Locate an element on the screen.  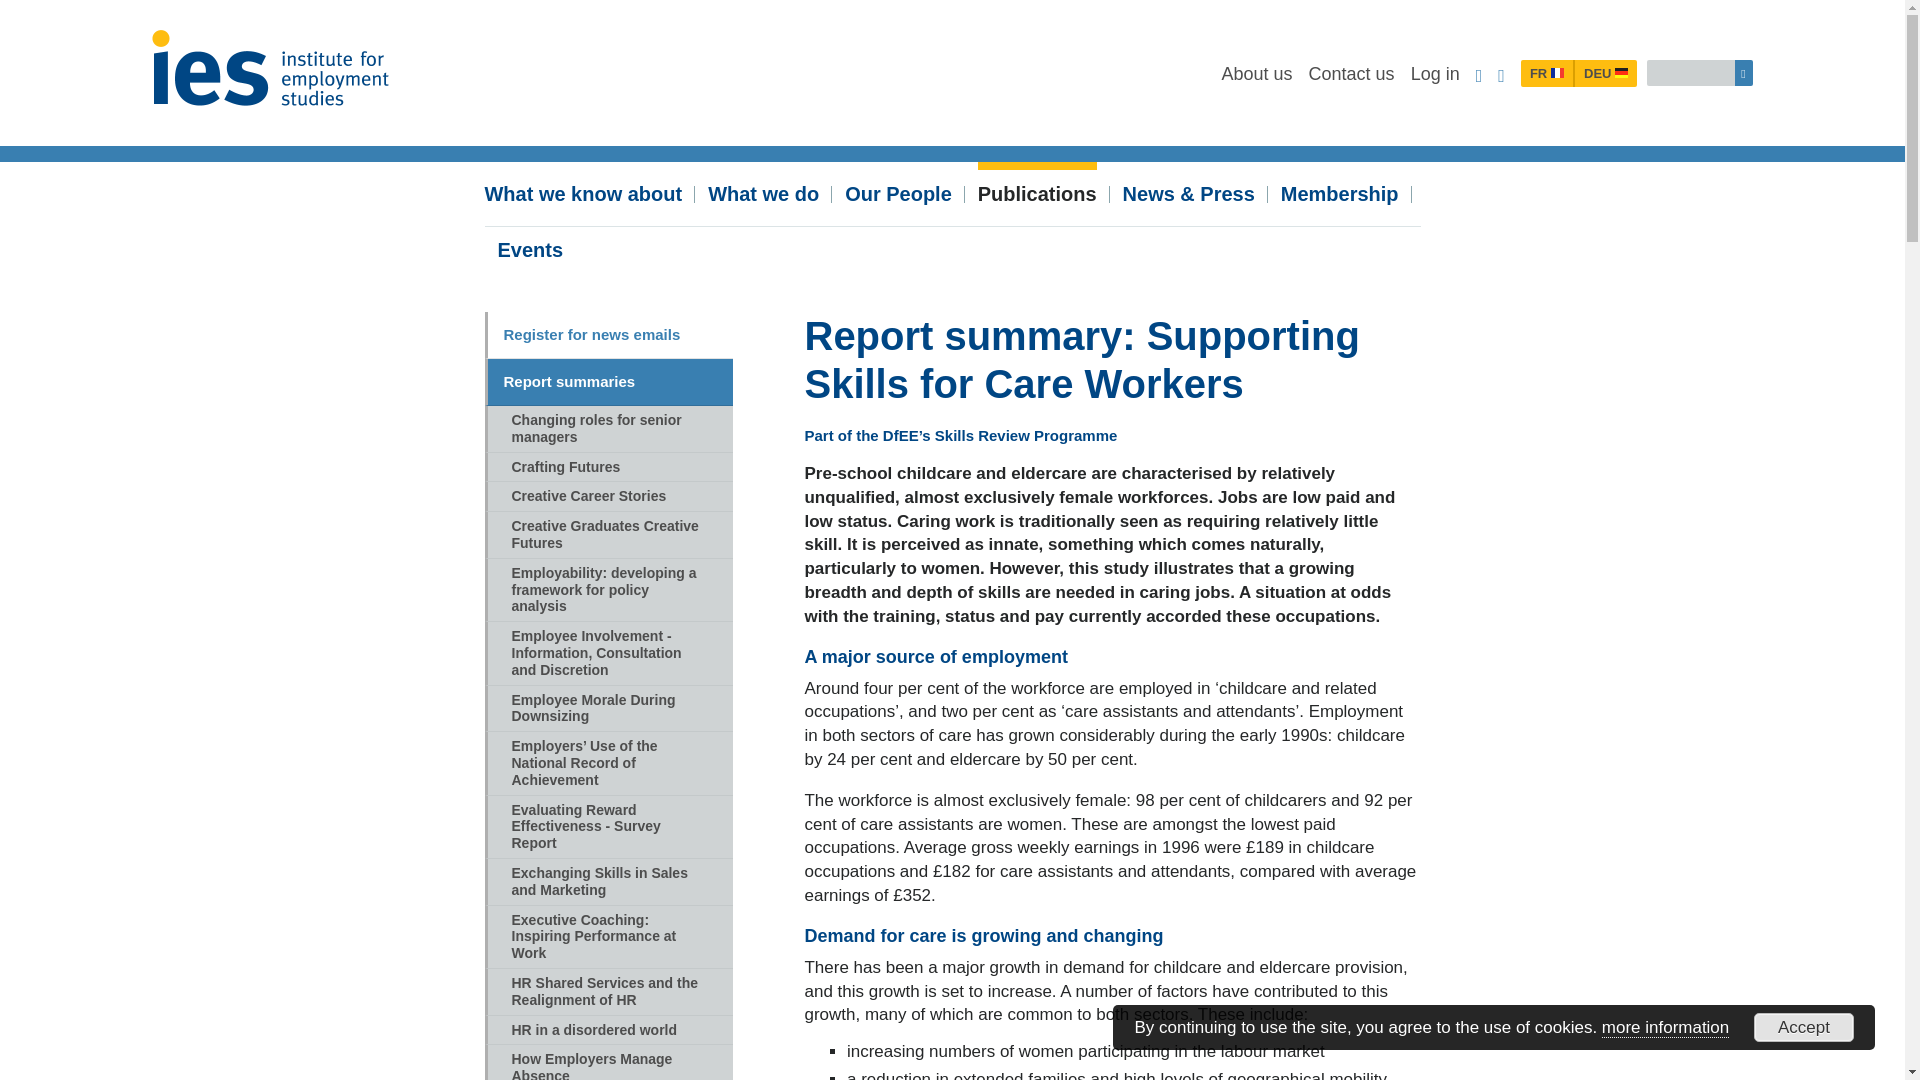
Events is located at coordinates (530, 246).